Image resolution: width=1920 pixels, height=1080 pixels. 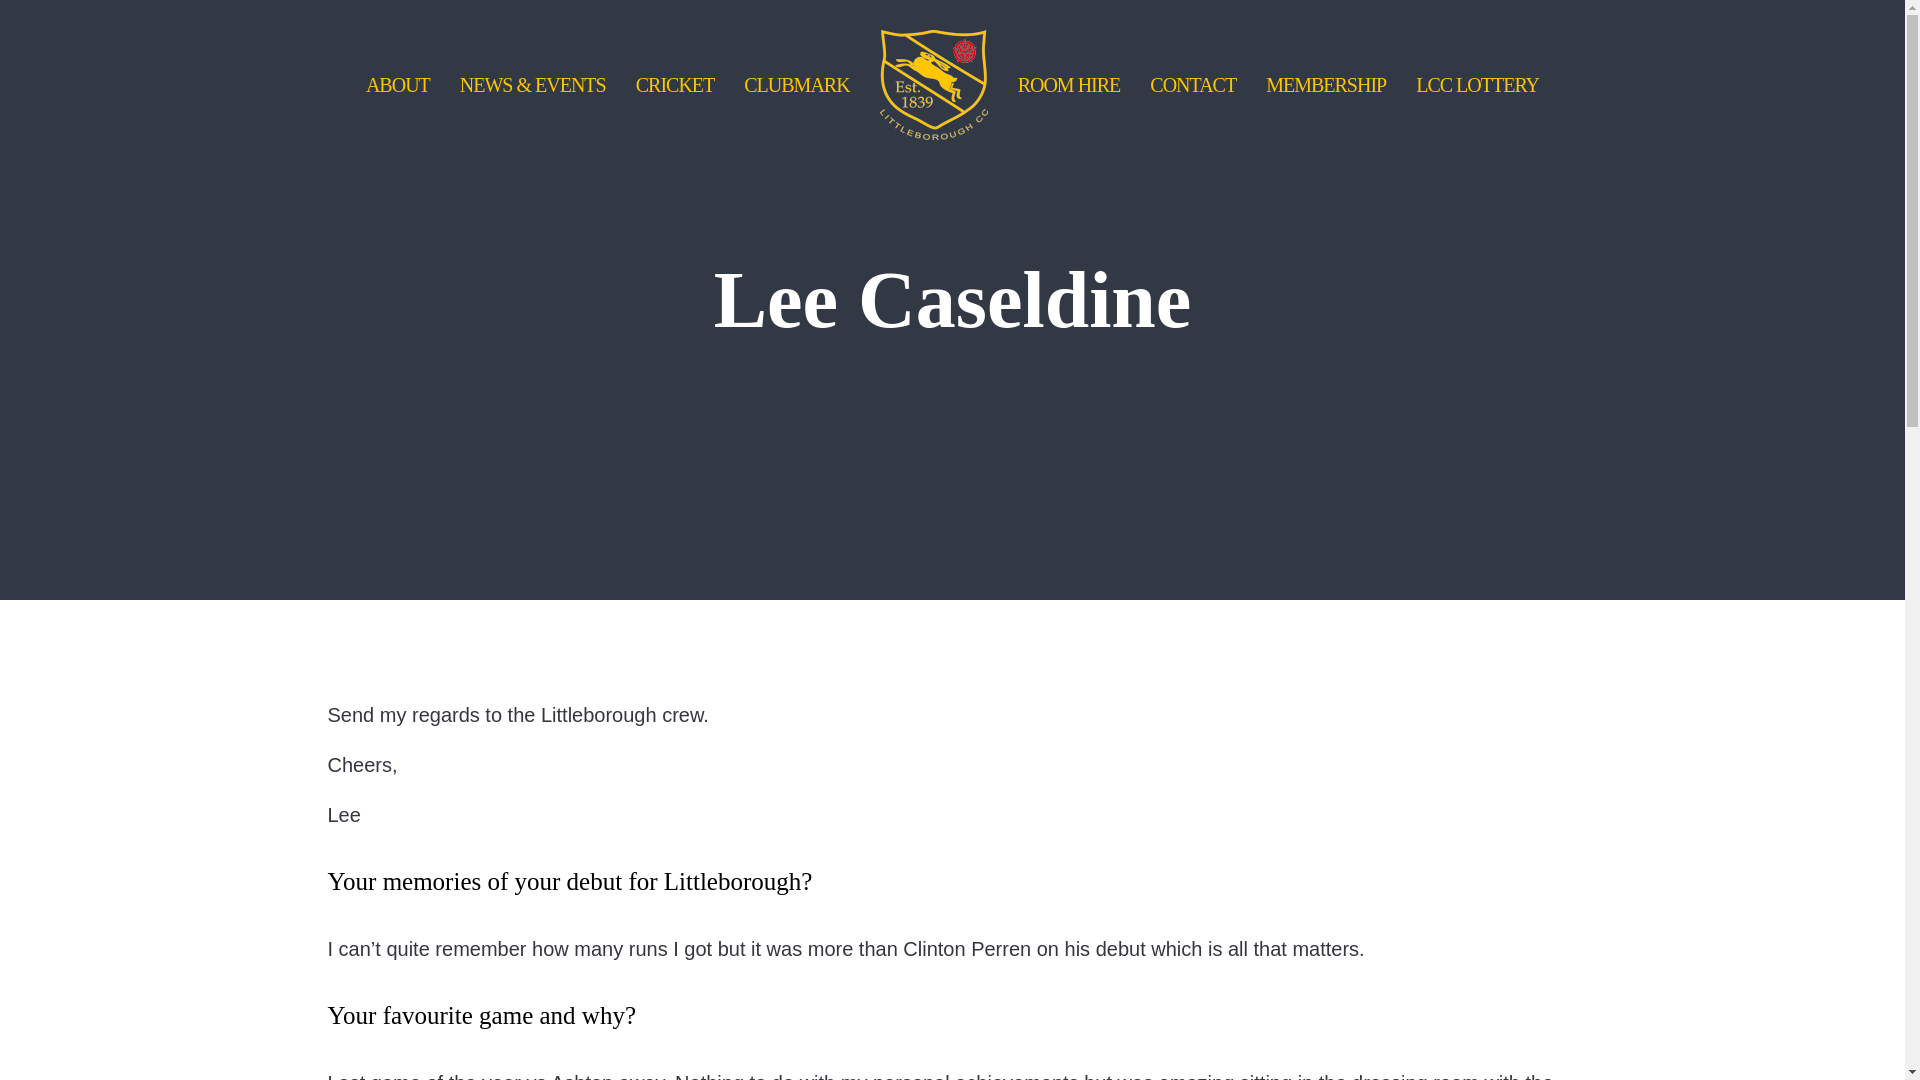 What do you see at coordinates (796, 85) in the screenshot?
I see `CLUBMARK` at bounding box center [796, 85].